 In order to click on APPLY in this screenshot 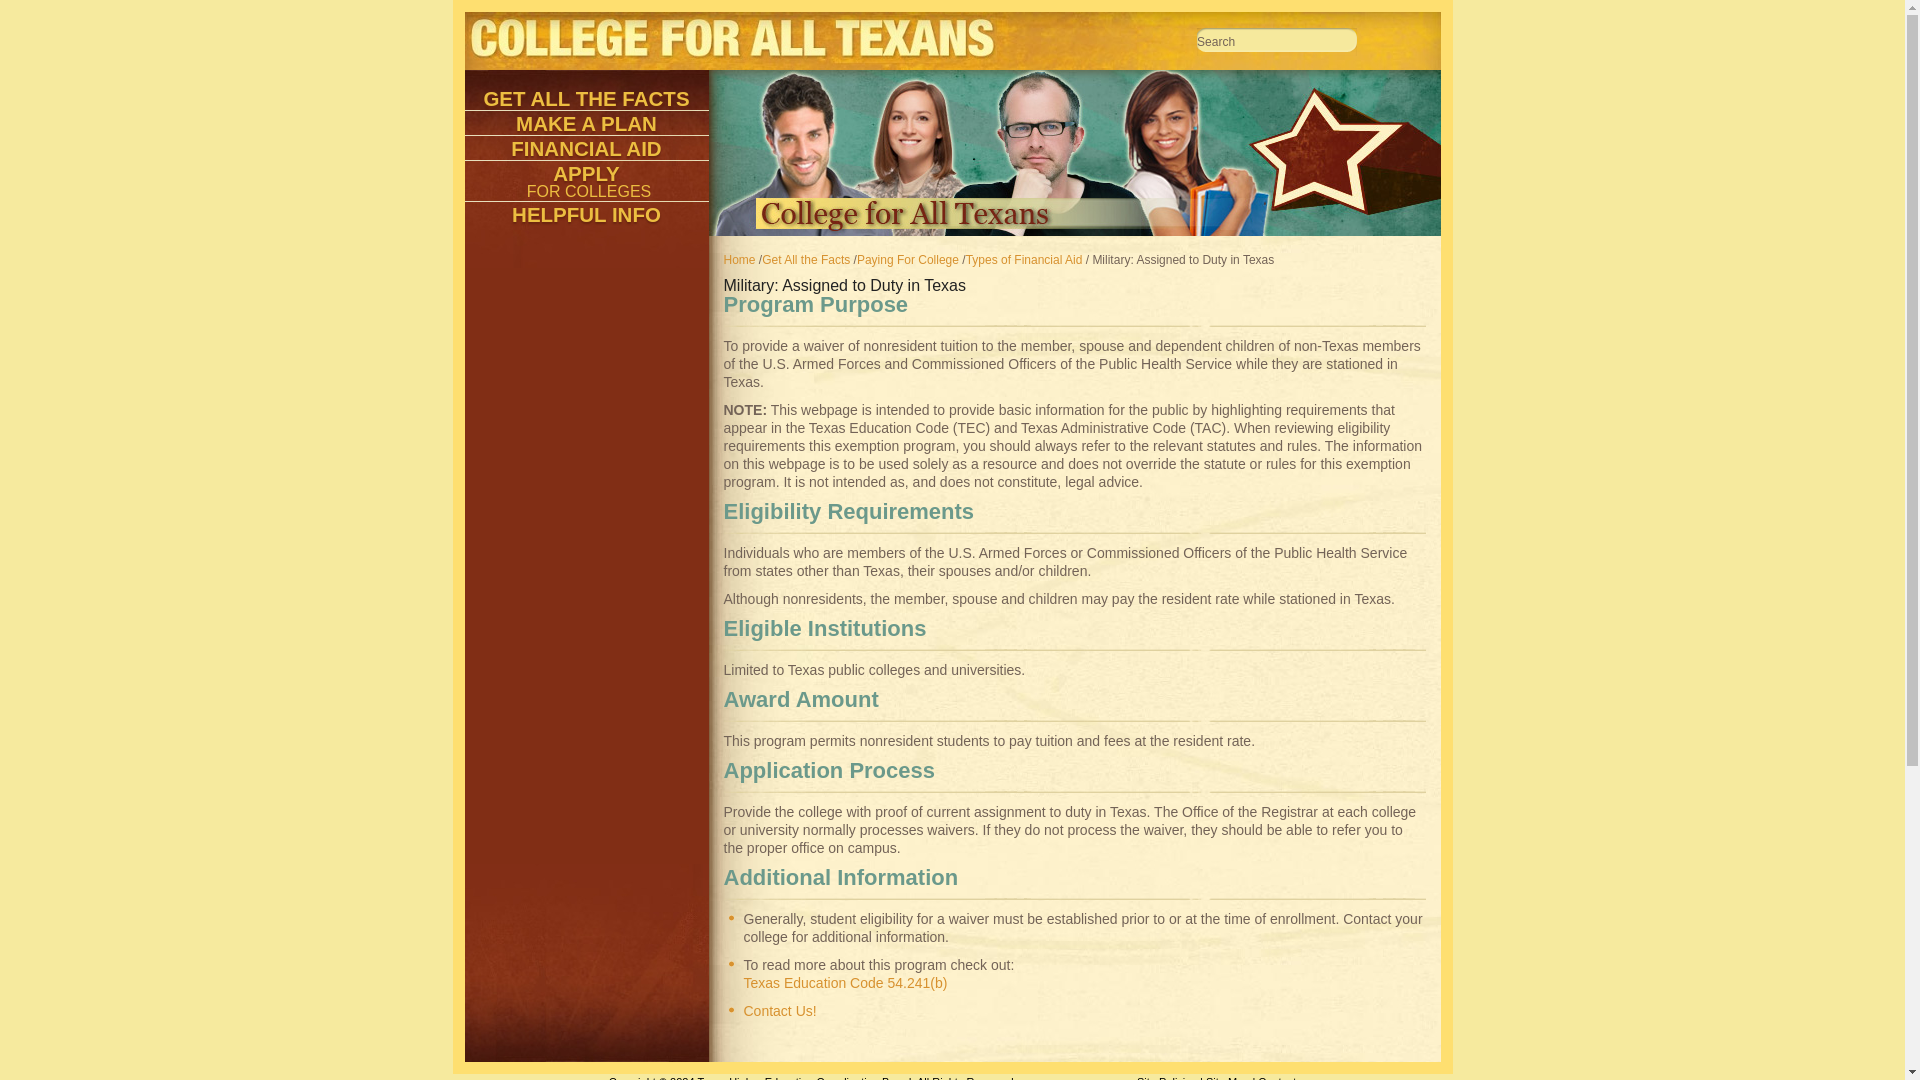, I will do `click(586, 172)`.